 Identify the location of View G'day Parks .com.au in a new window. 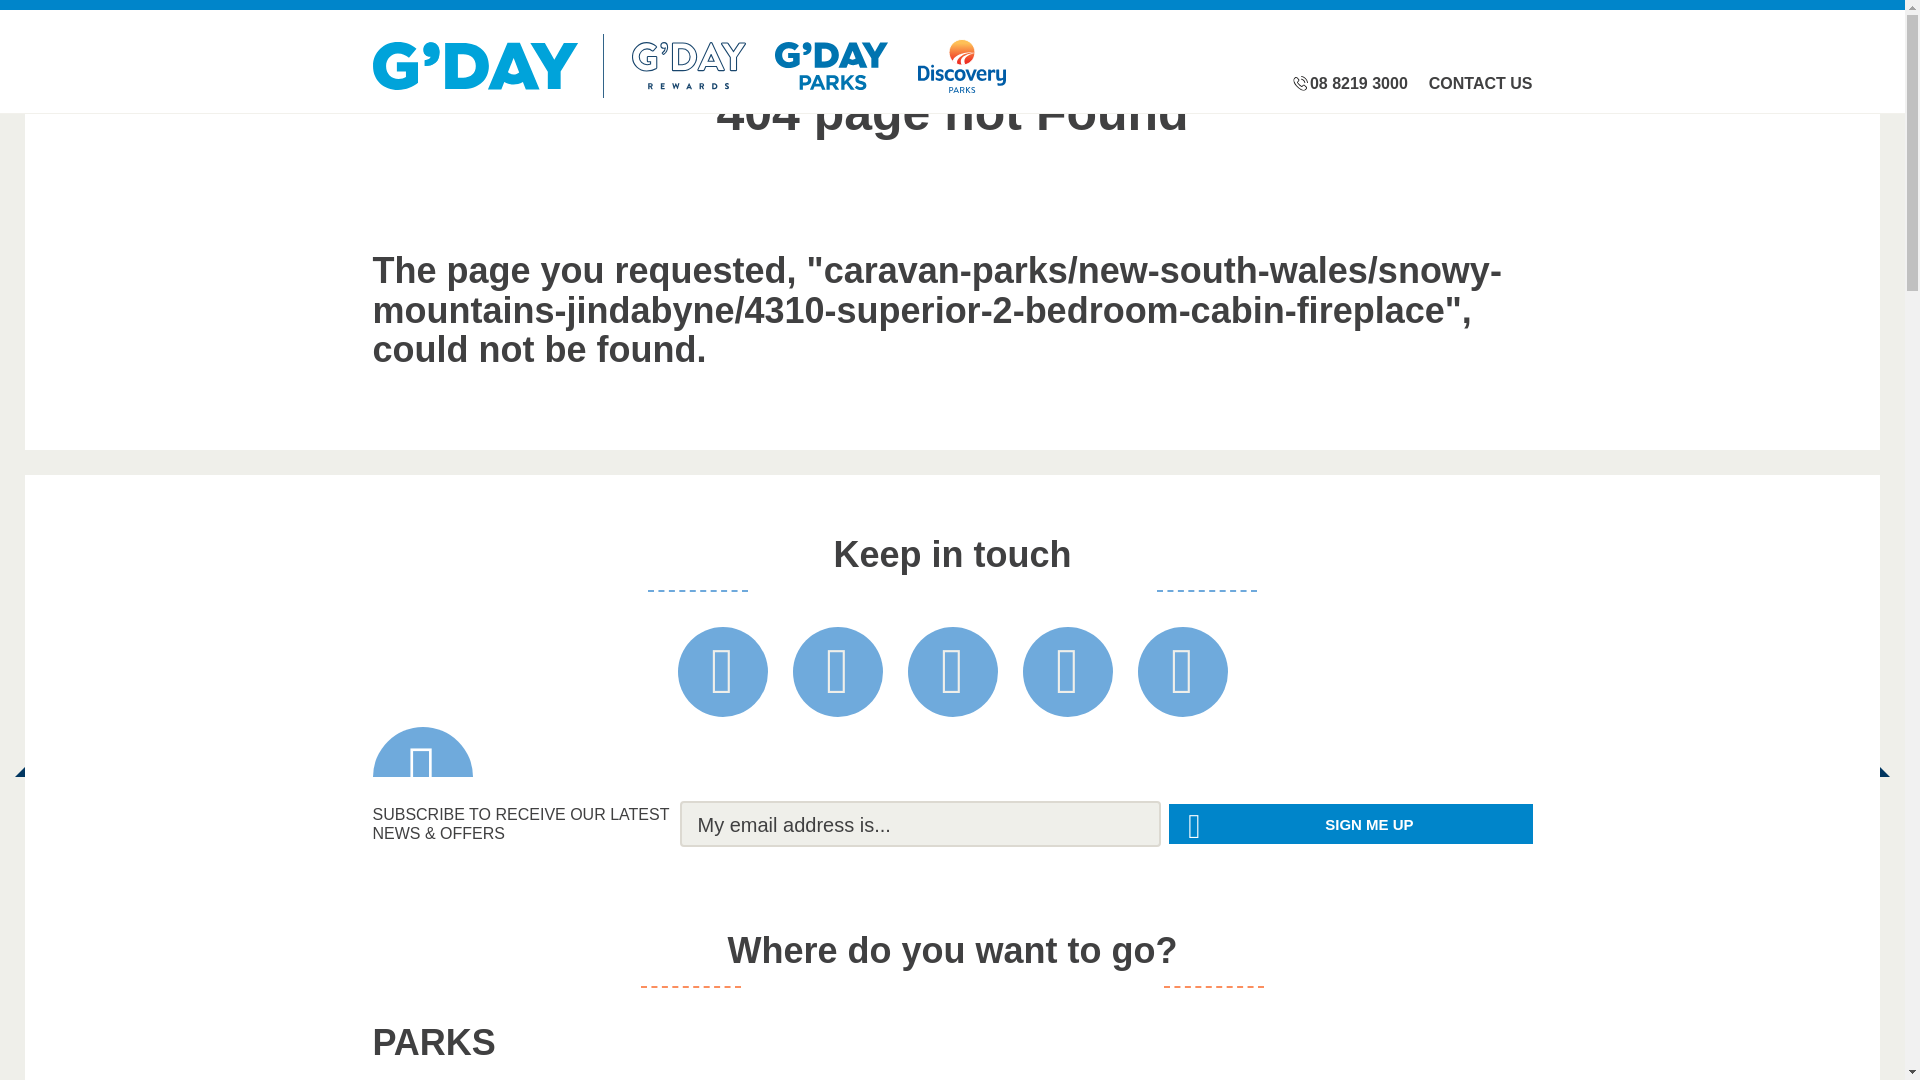
(832, 66).